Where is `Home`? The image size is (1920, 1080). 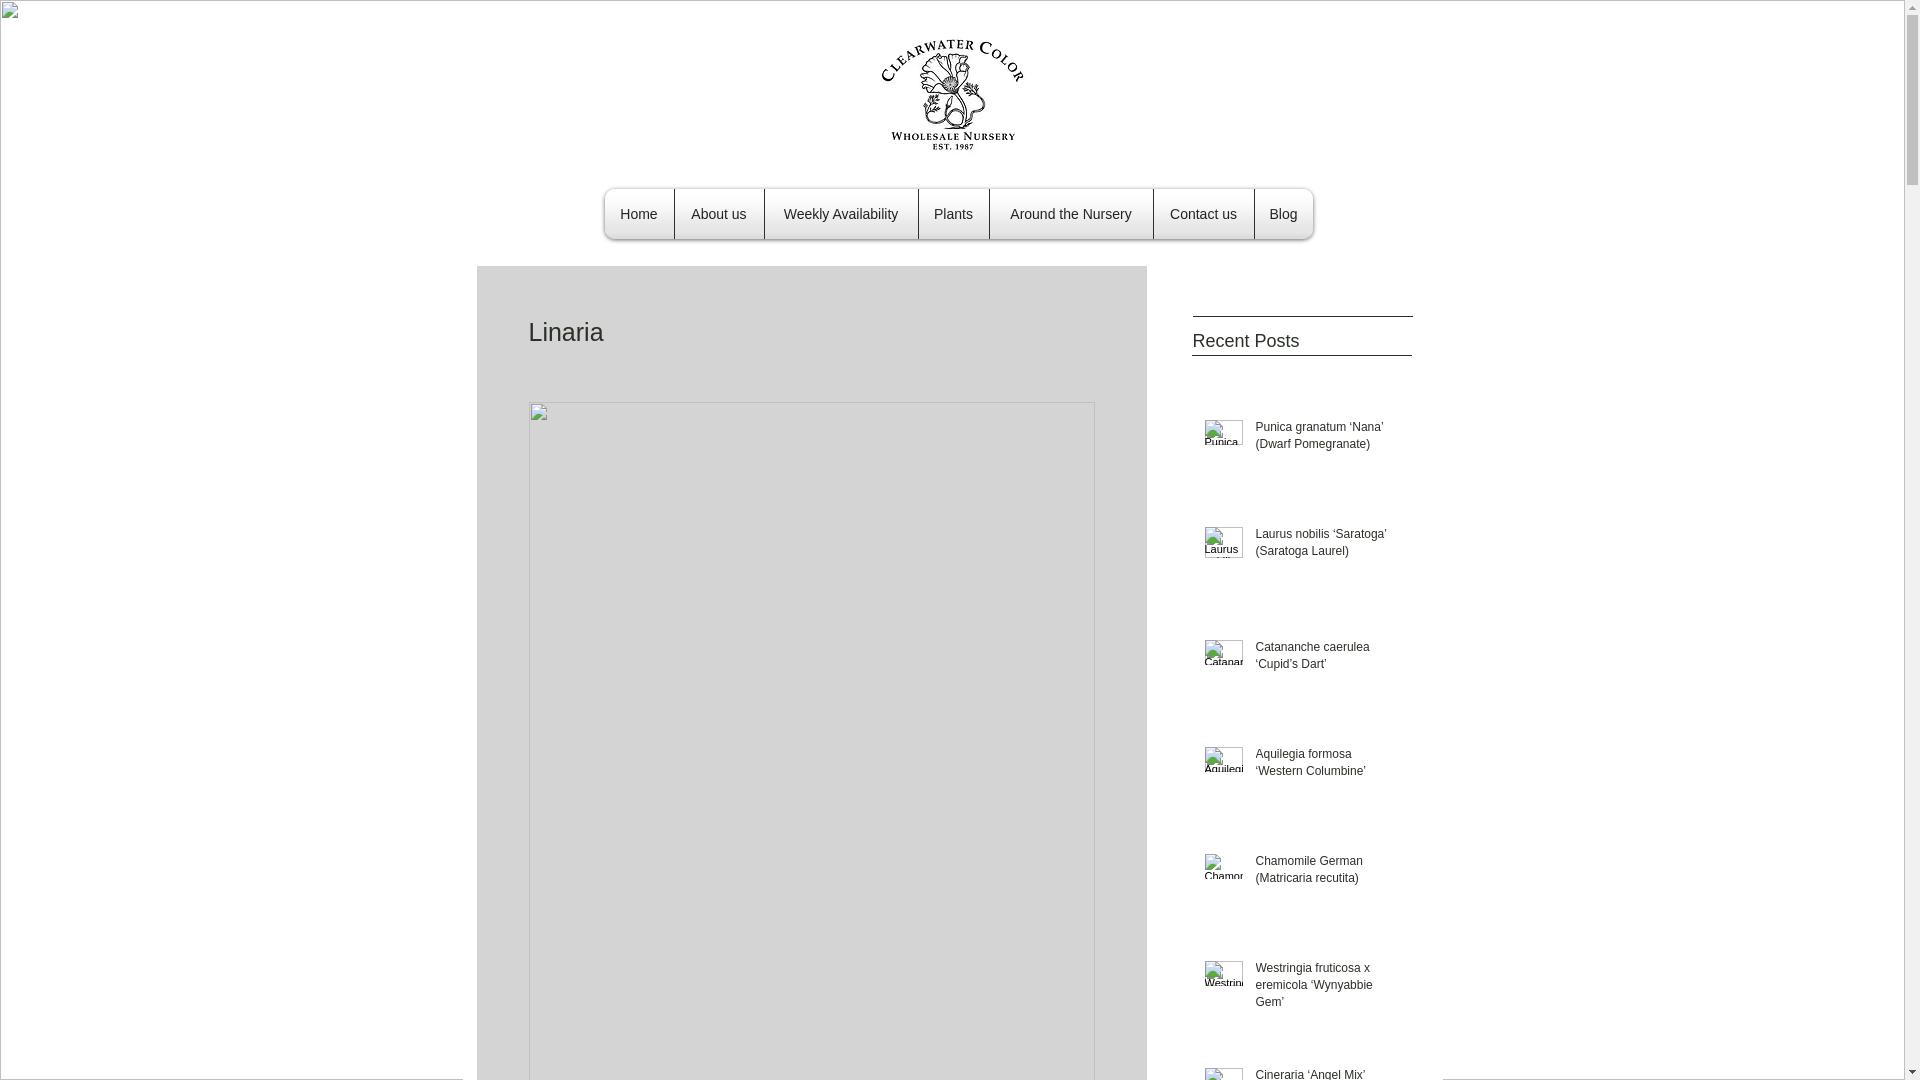
Home is located at coordinates (638, 214).